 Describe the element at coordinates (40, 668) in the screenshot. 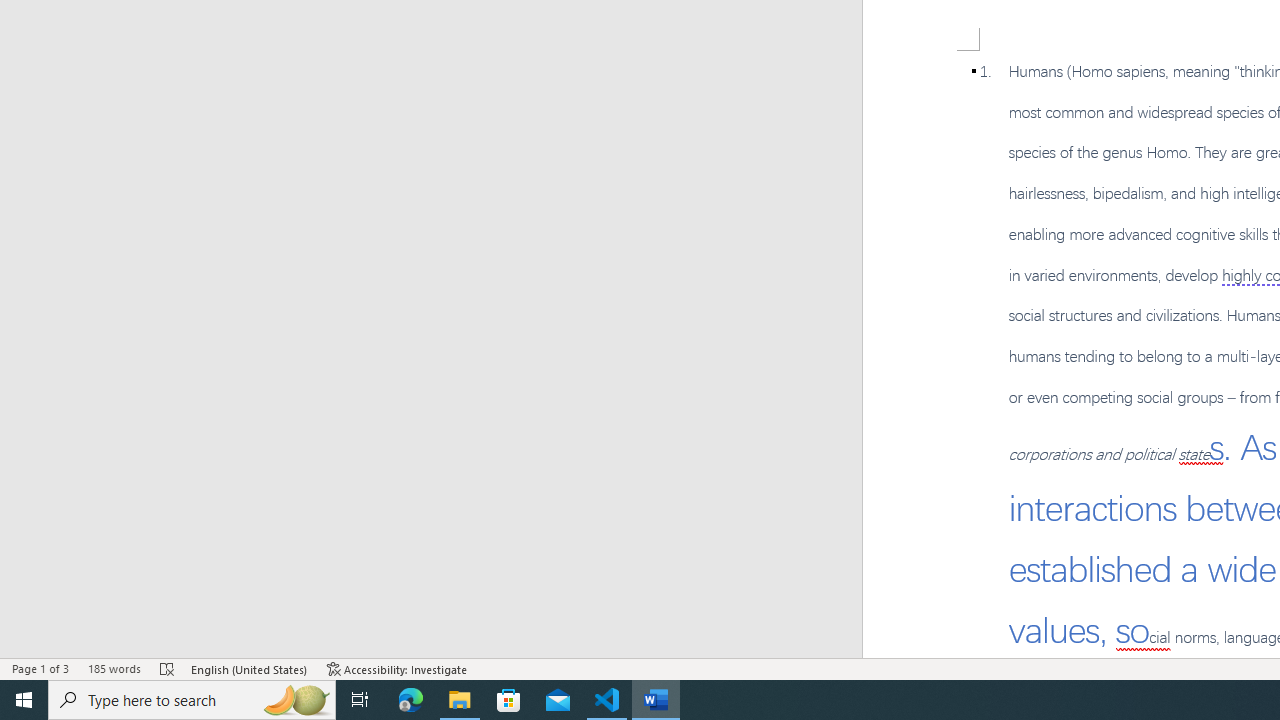

I see `Page Number Page 1 of 3` at that location.